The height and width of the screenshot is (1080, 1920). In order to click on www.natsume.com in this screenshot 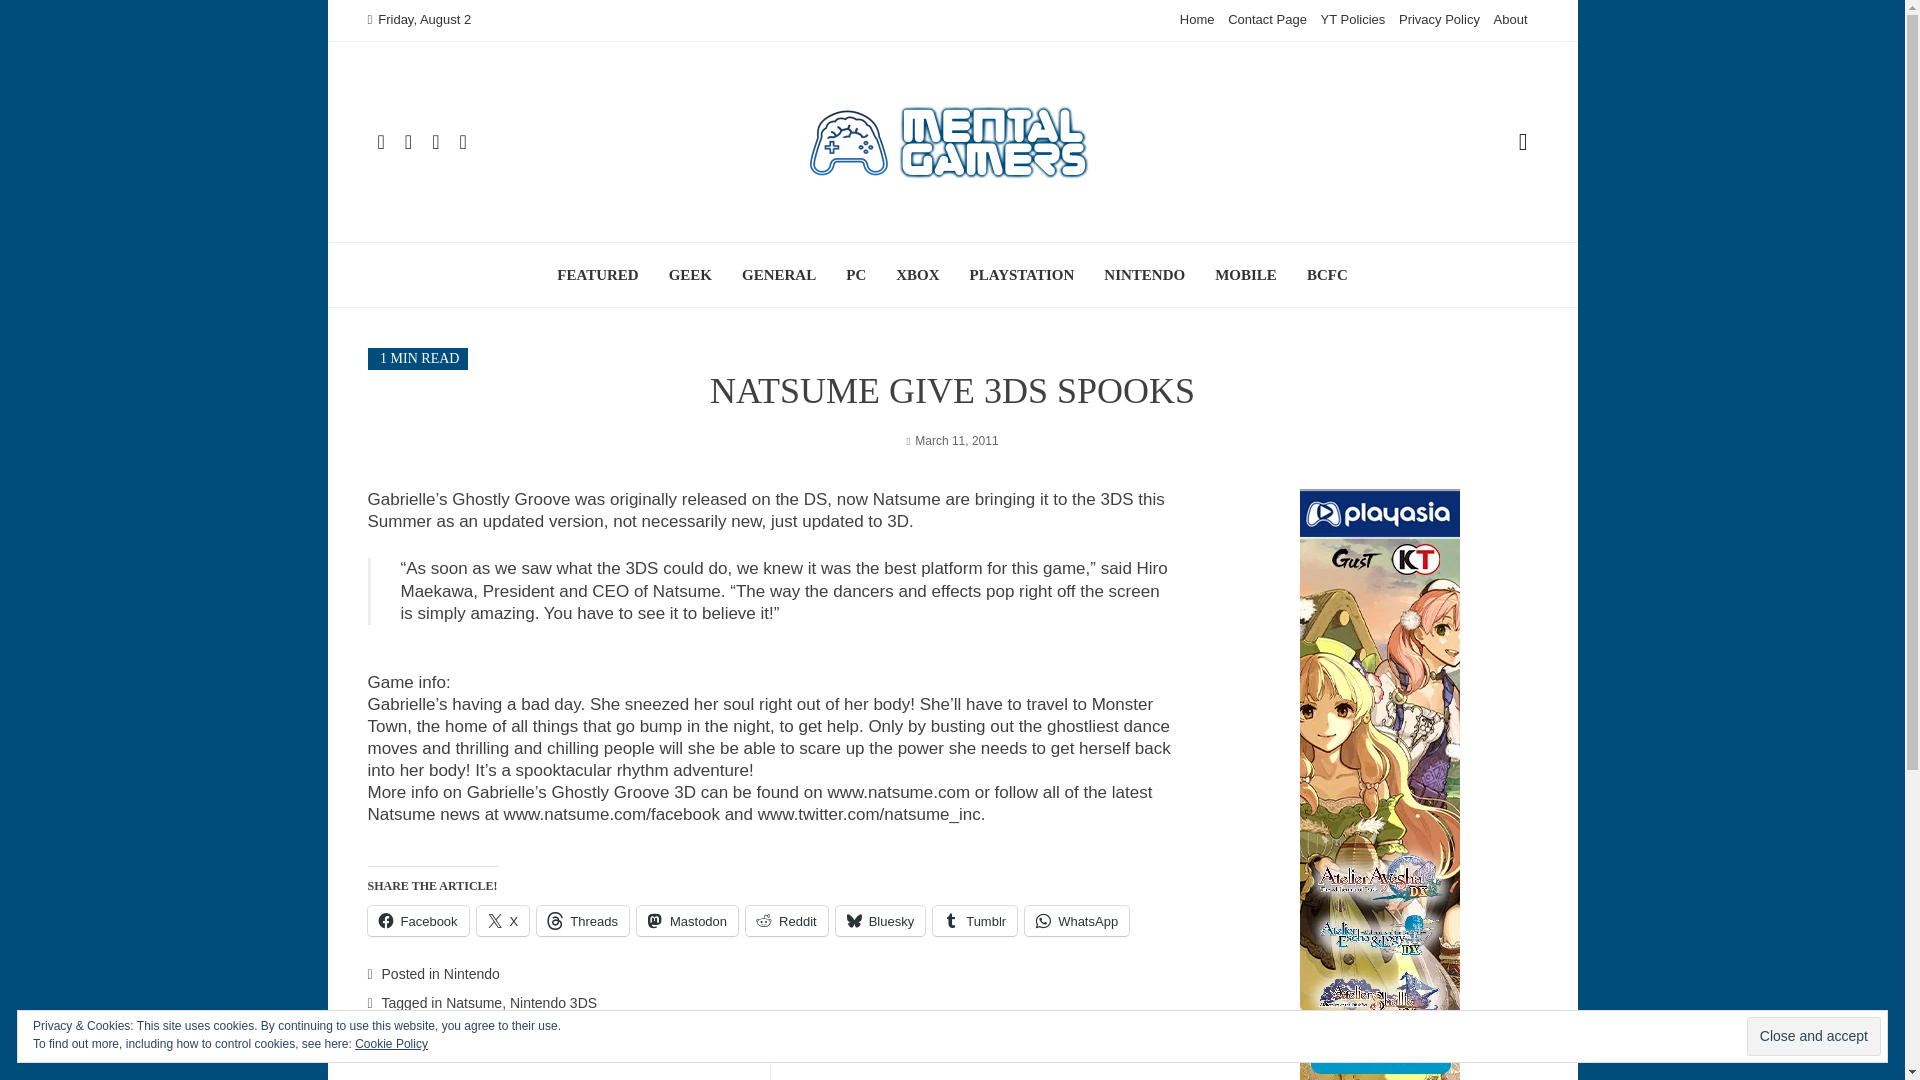, I will do `click(898, 792)`.